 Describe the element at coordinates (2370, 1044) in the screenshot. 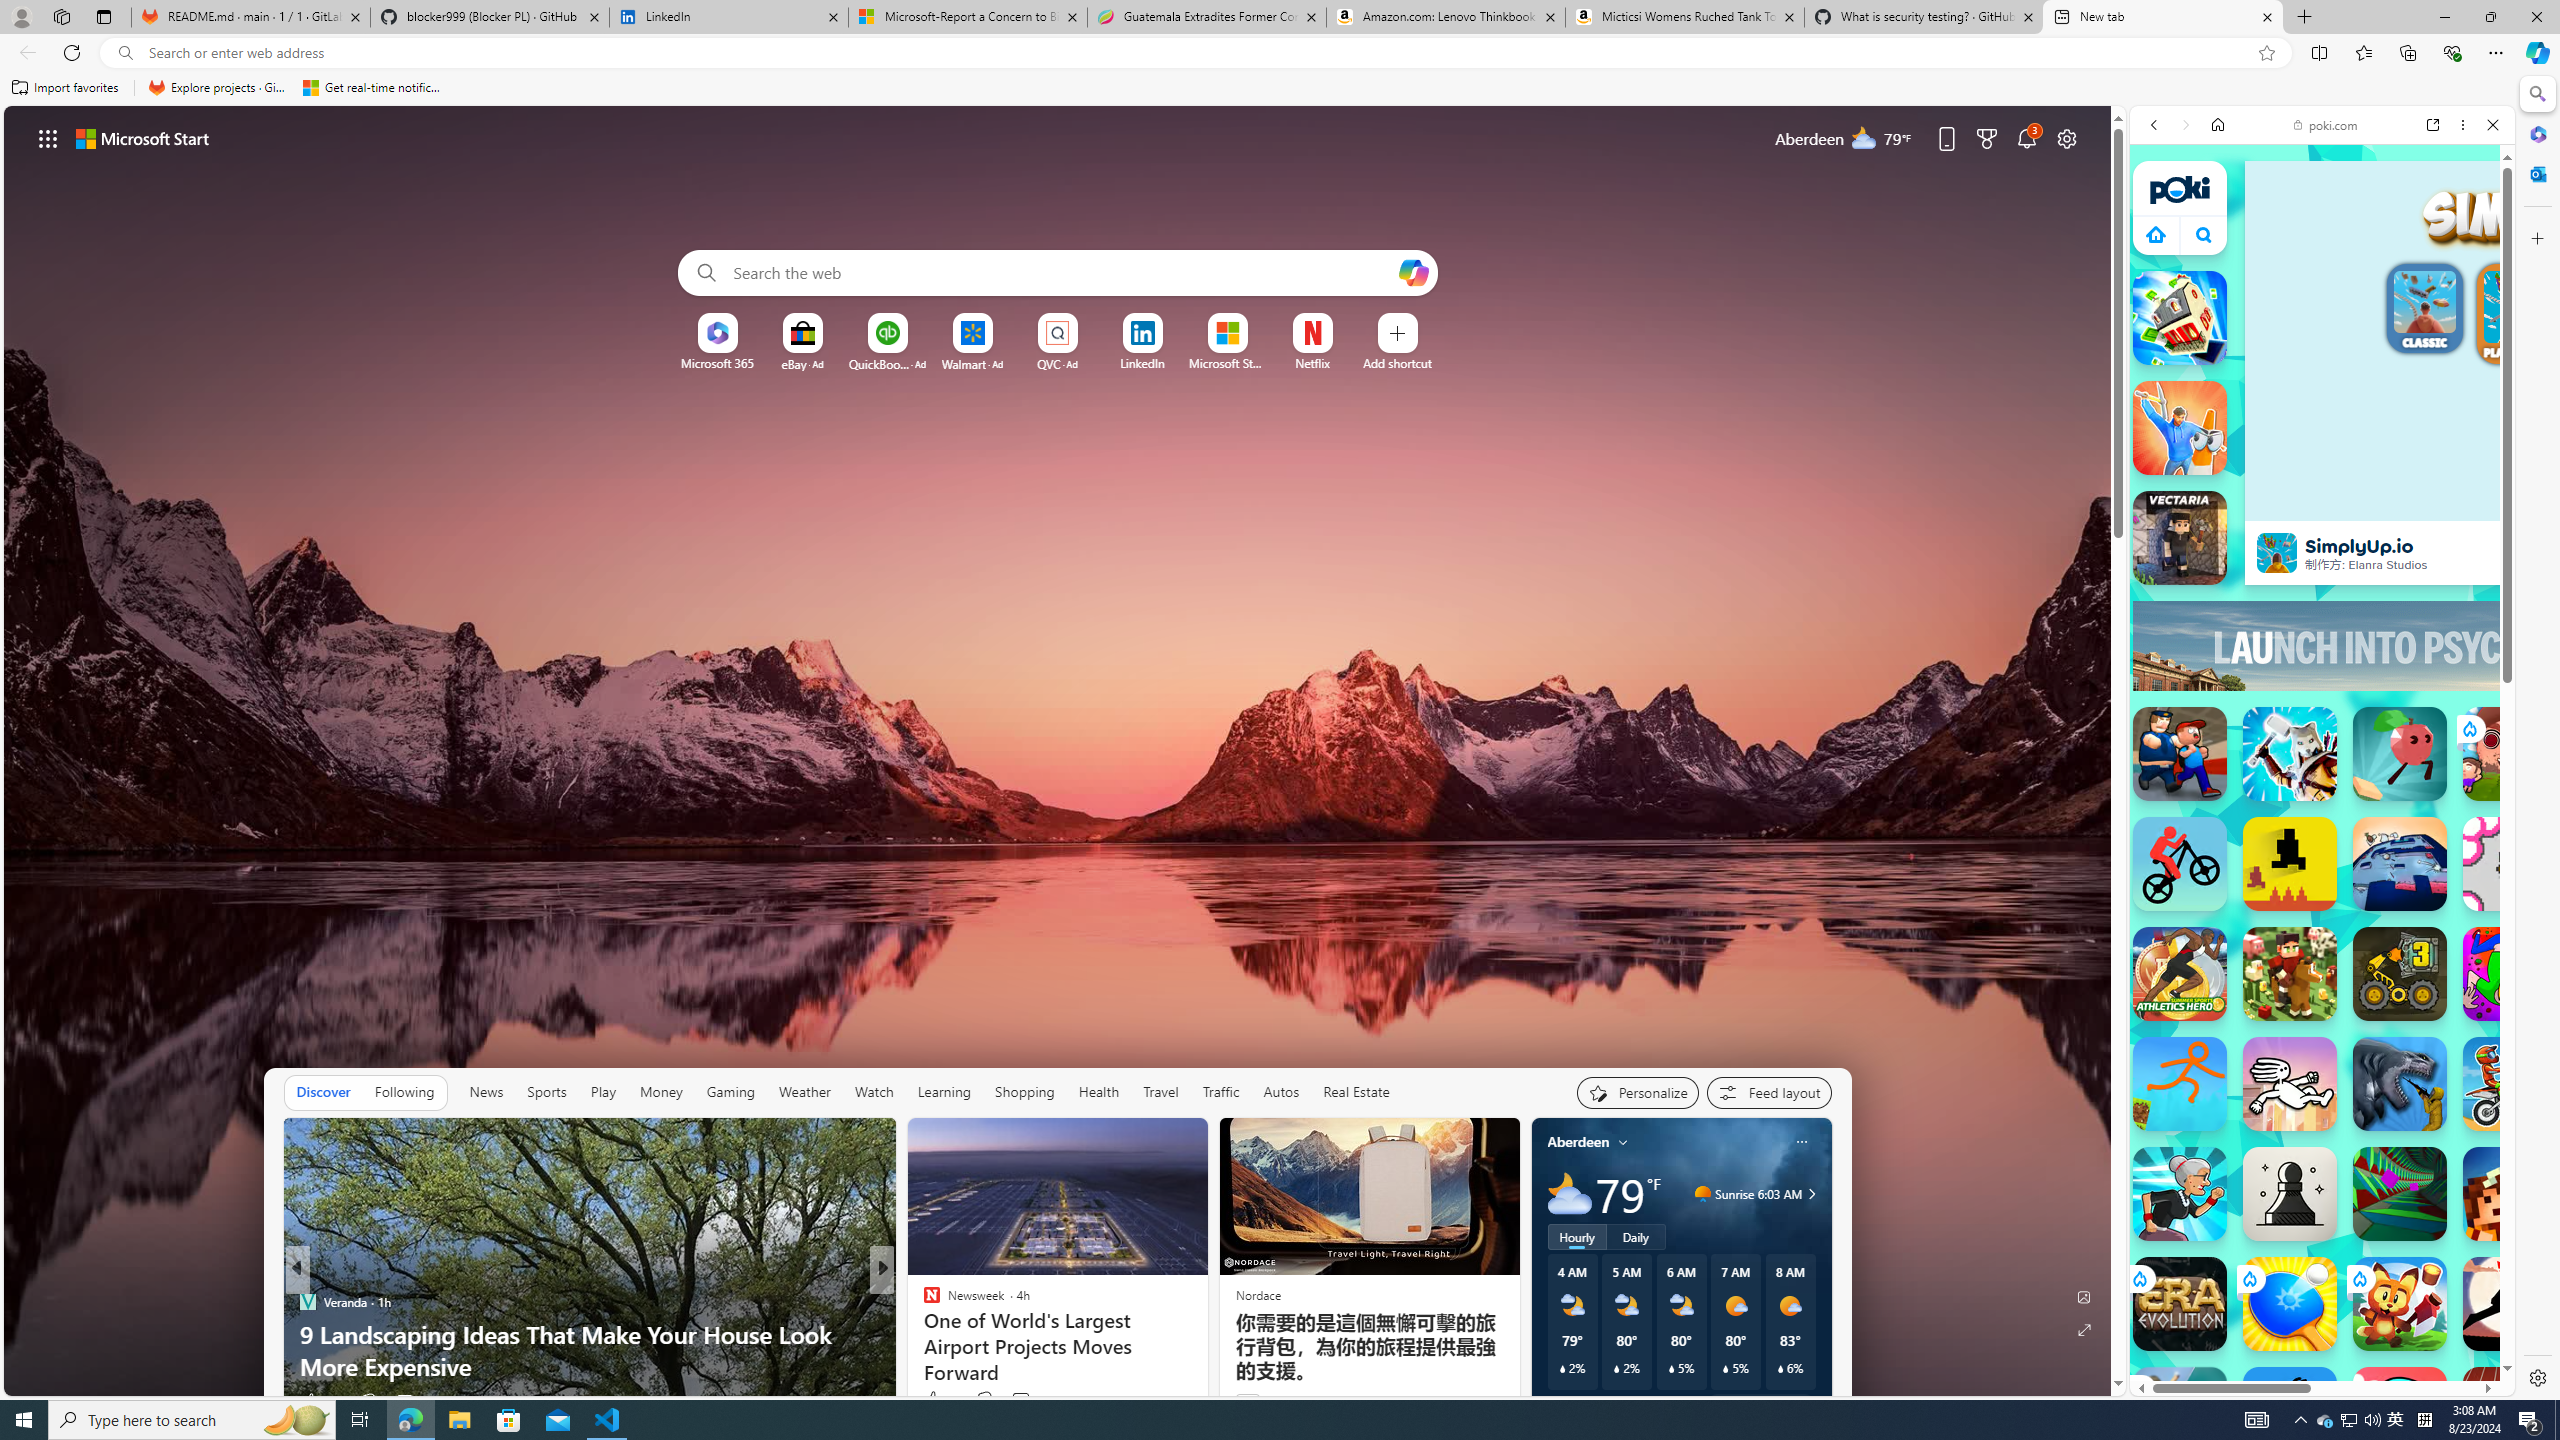

I see `Combat Reloaded` at that location.